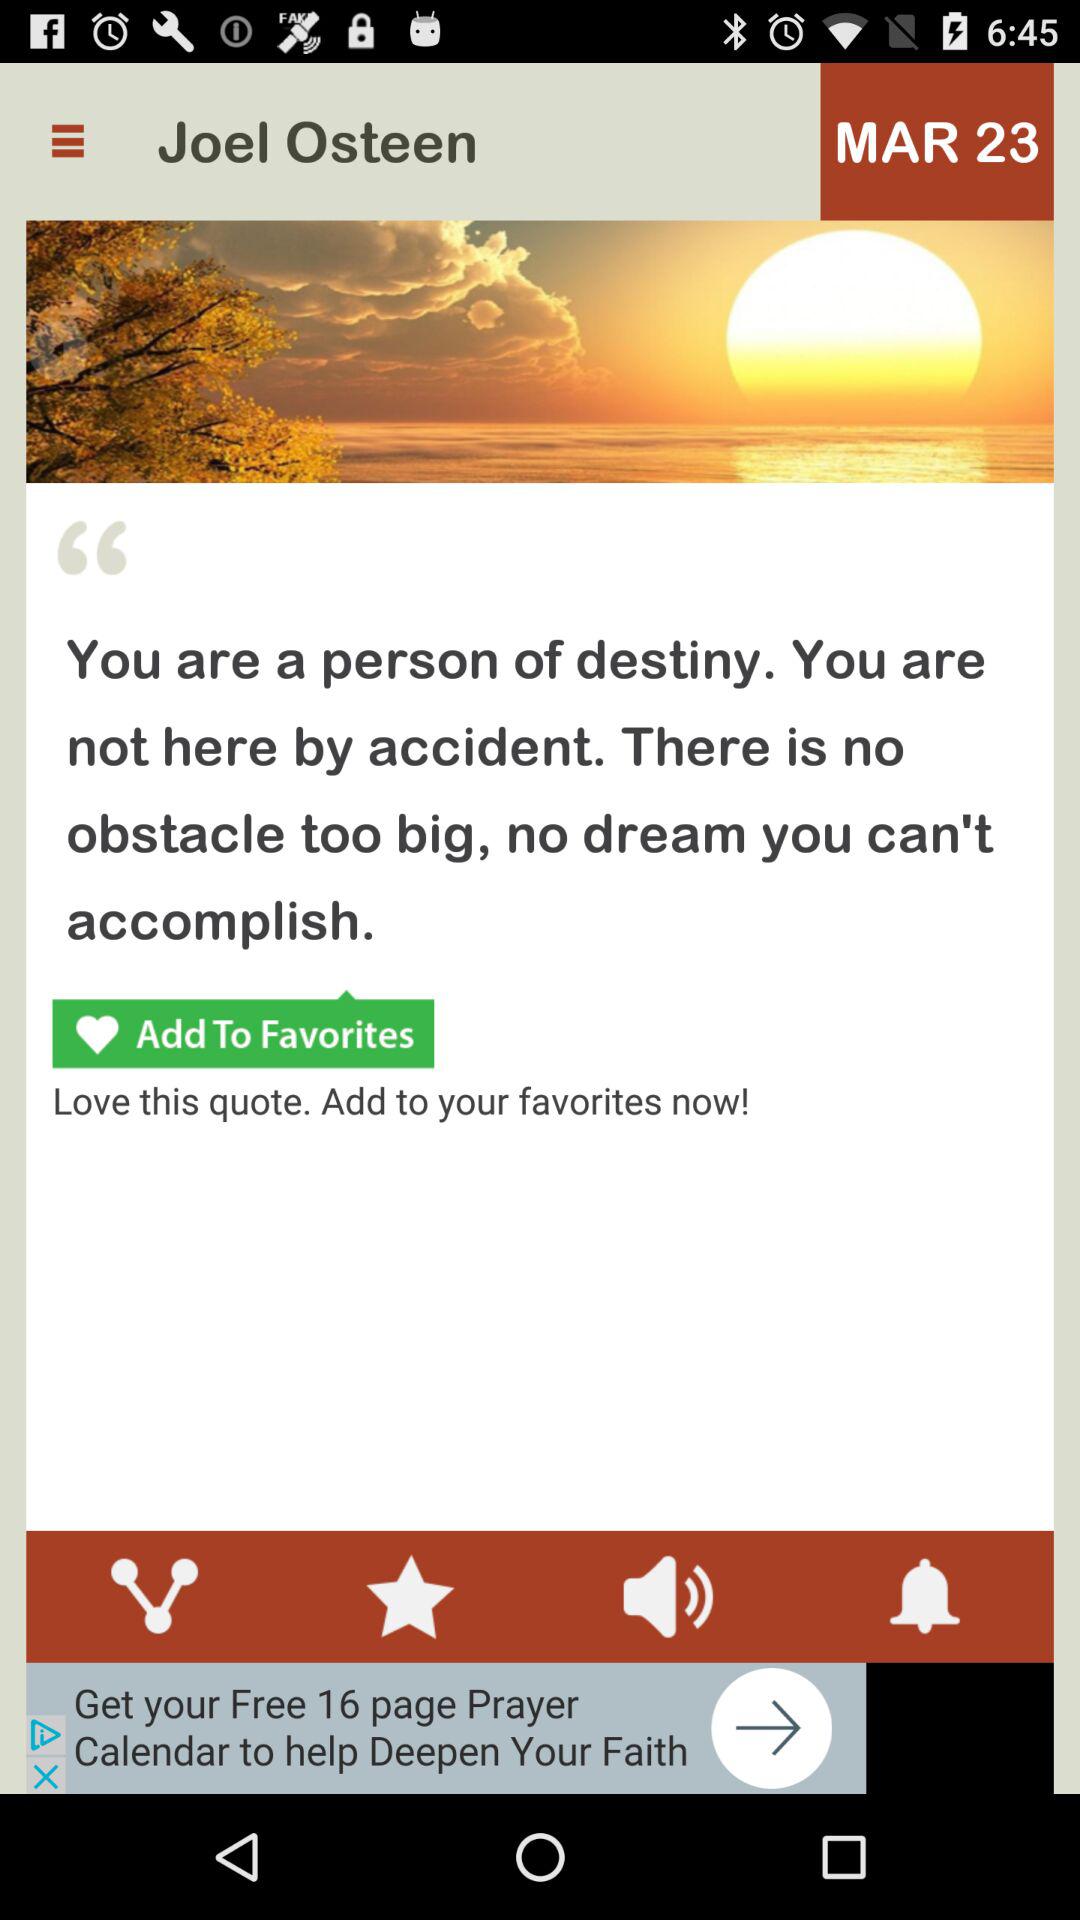 This screenshot has width=1080, height=1920. I want to click on more, so click(68, 141).